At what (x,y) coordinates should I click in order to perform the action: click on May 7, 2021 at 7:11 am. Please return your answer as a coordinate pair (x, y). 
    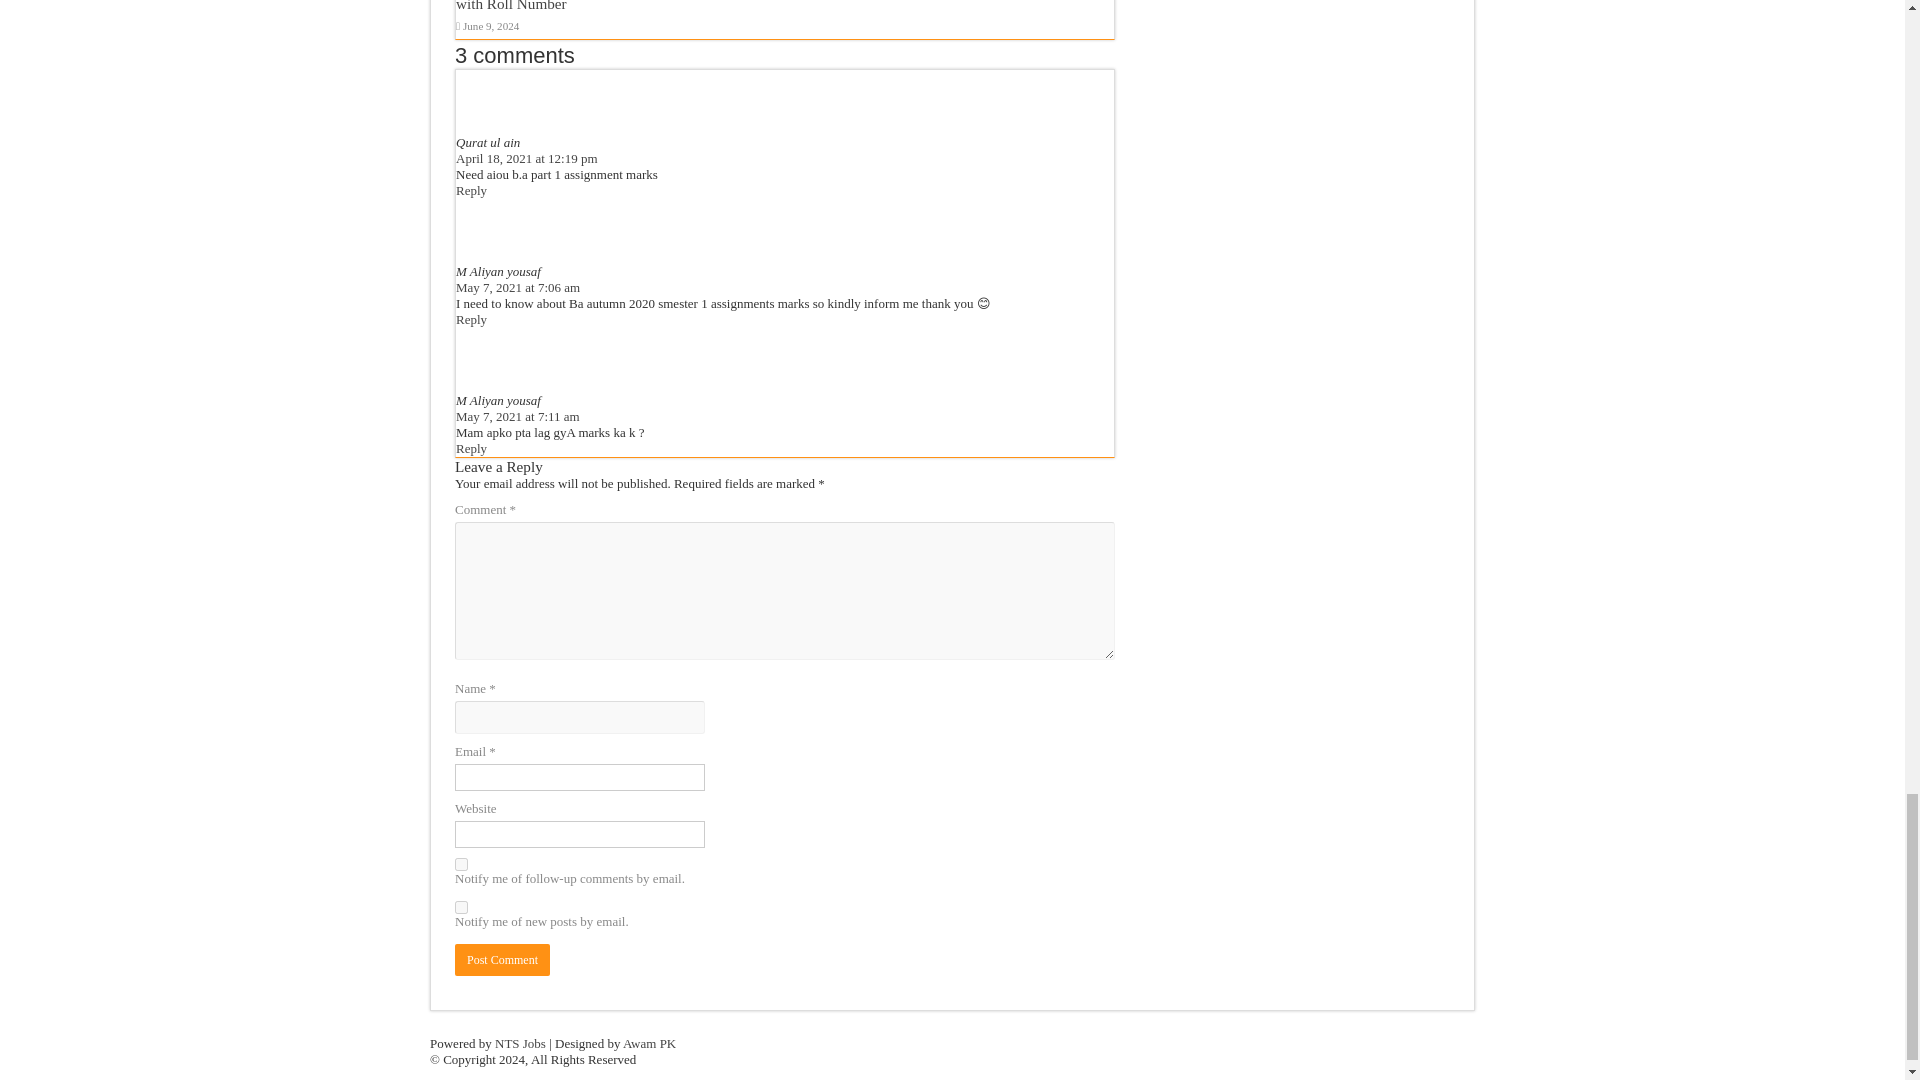
    Looking at the image, I should click on (518, 416).